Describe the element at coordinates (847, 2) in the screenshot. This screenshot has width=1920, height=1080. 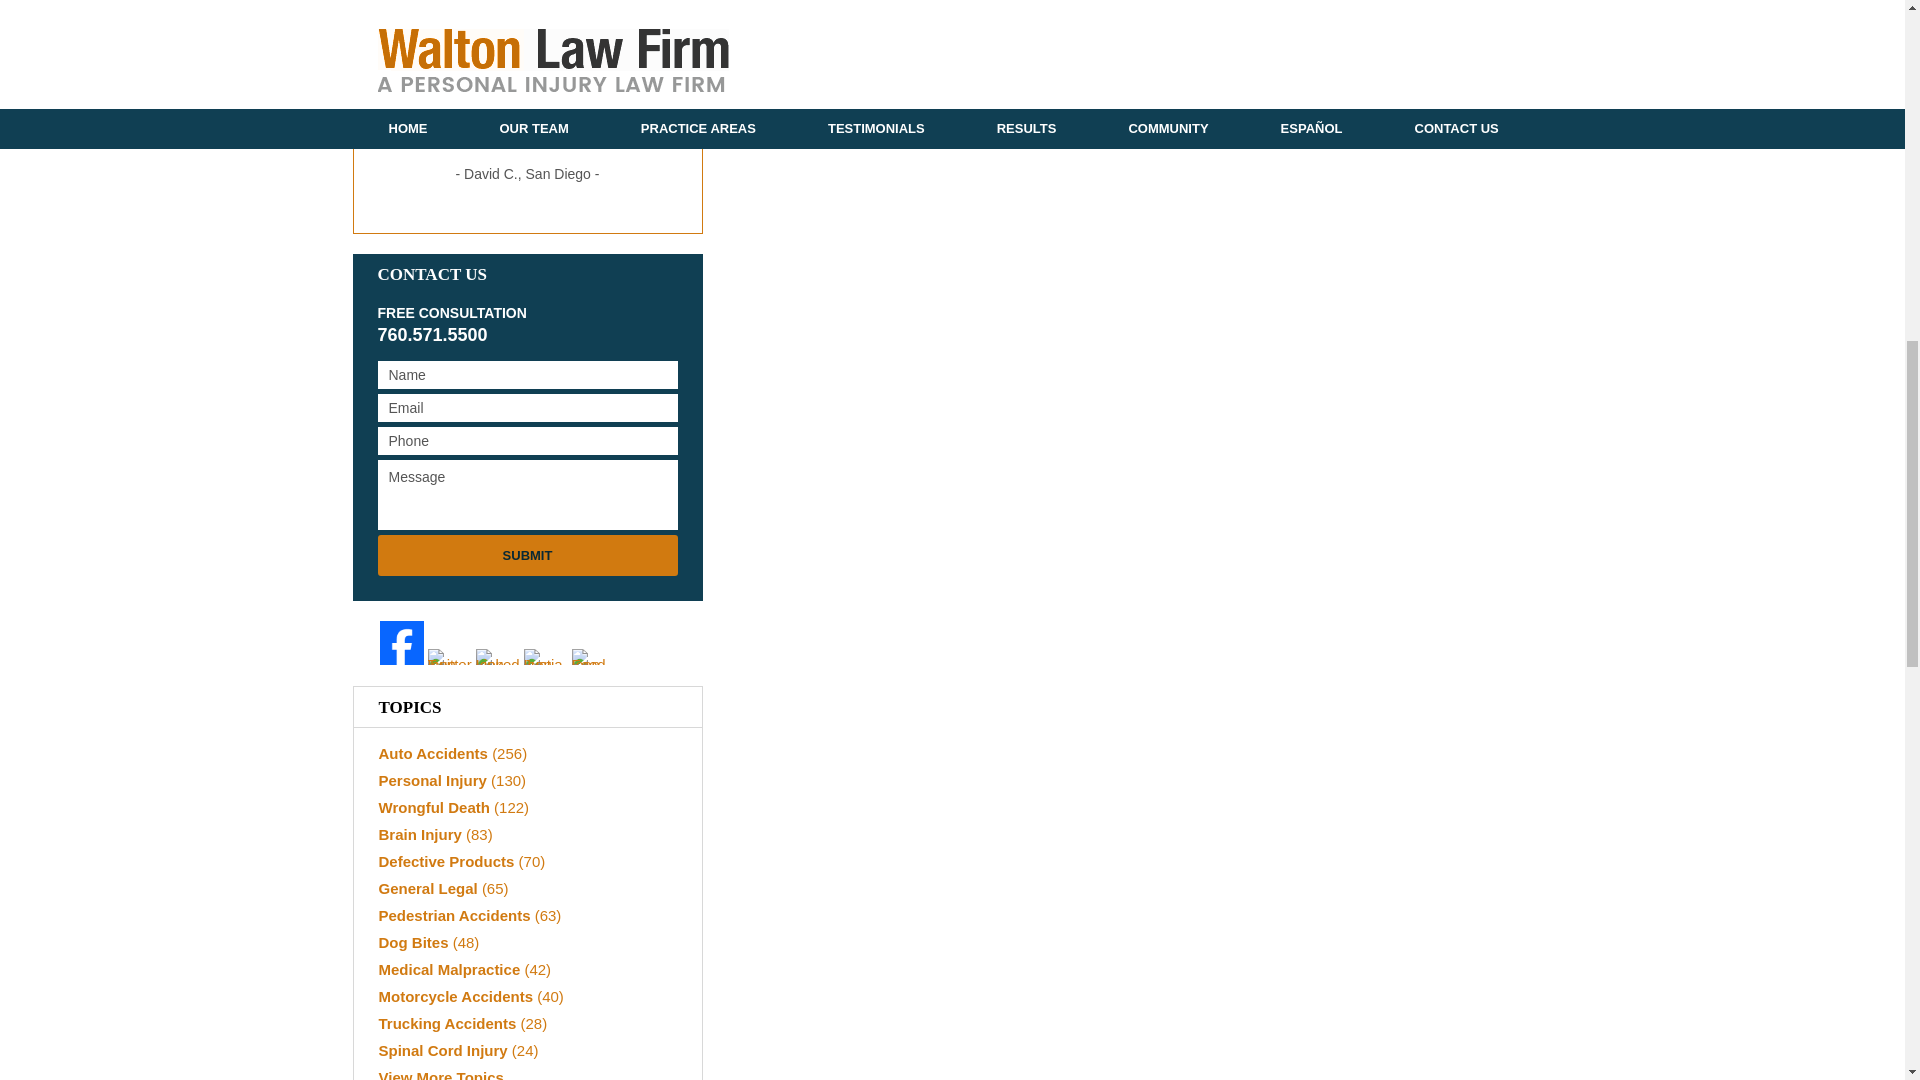
I see `Home` at that location.